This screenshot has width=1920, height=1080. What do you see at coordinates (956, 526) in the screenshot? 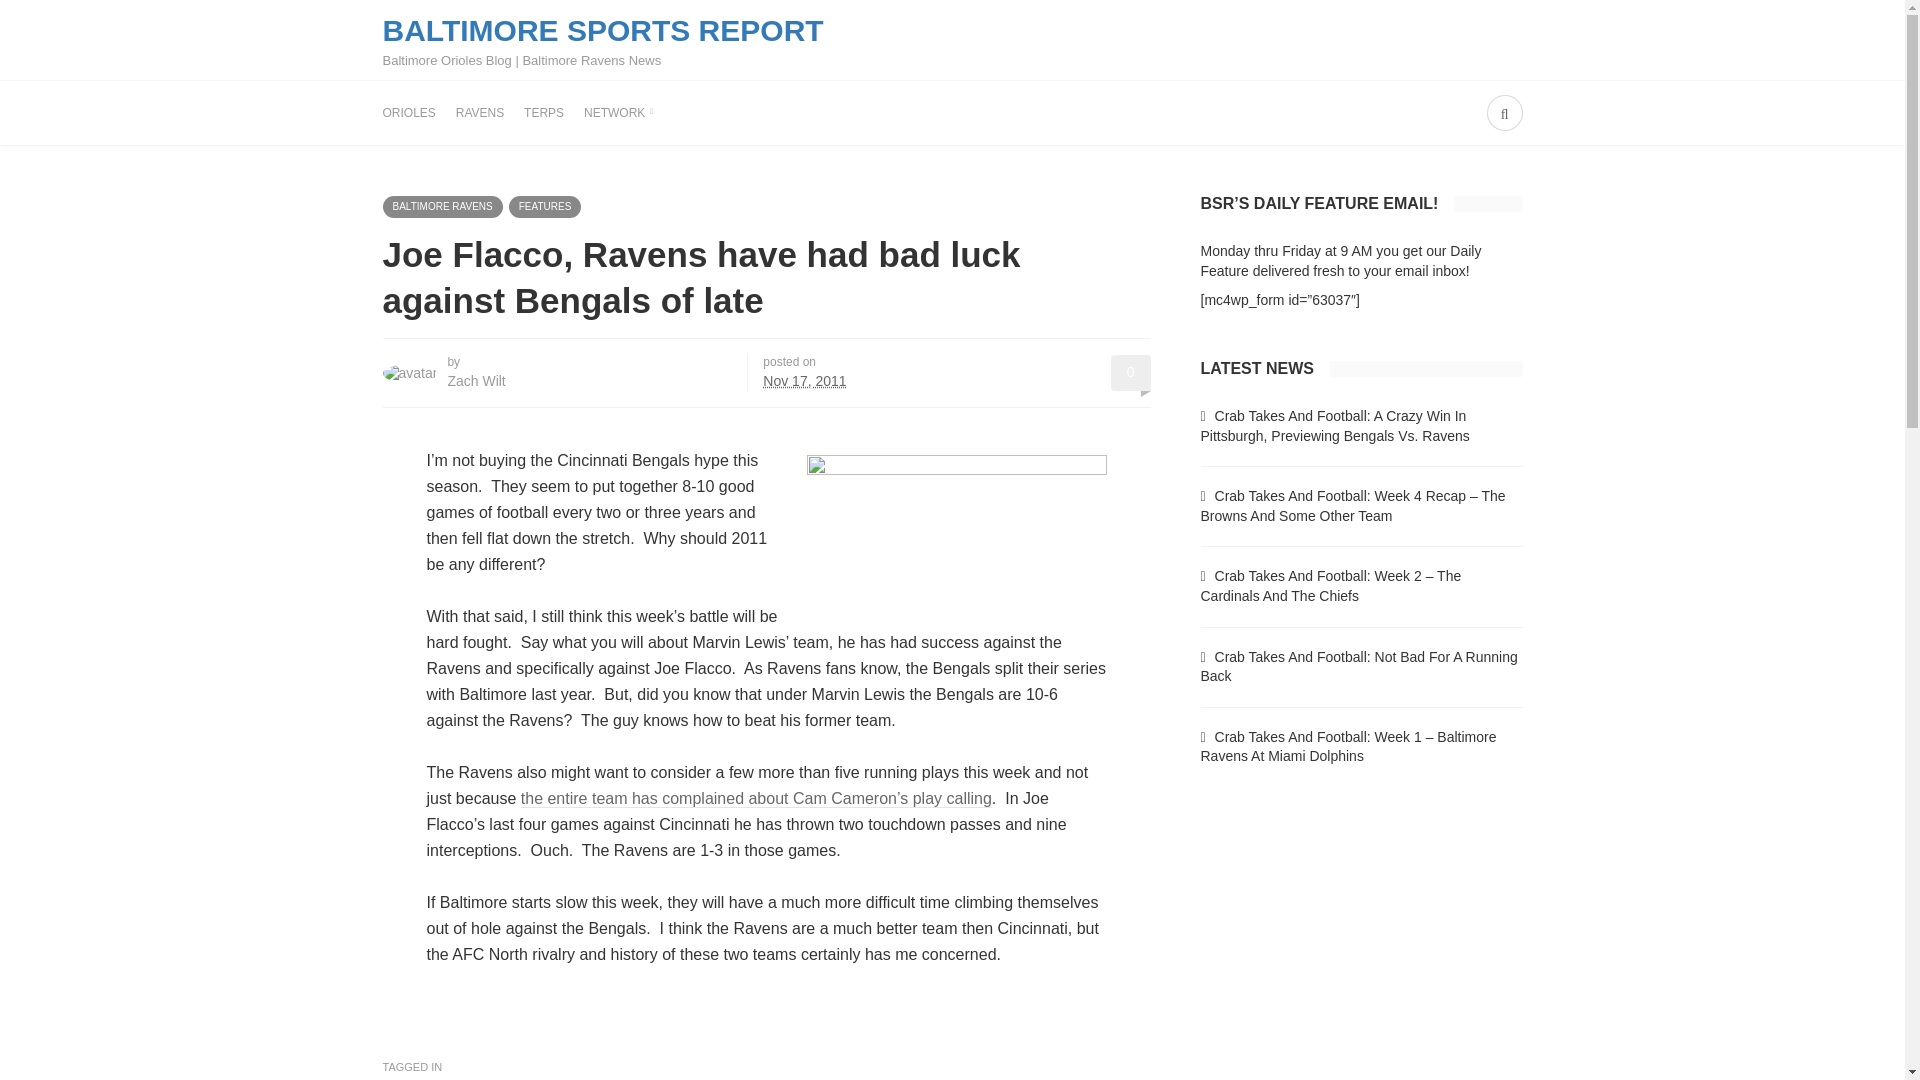
I see `flacco-sacked-bengals` at bounding box center [956, 526].